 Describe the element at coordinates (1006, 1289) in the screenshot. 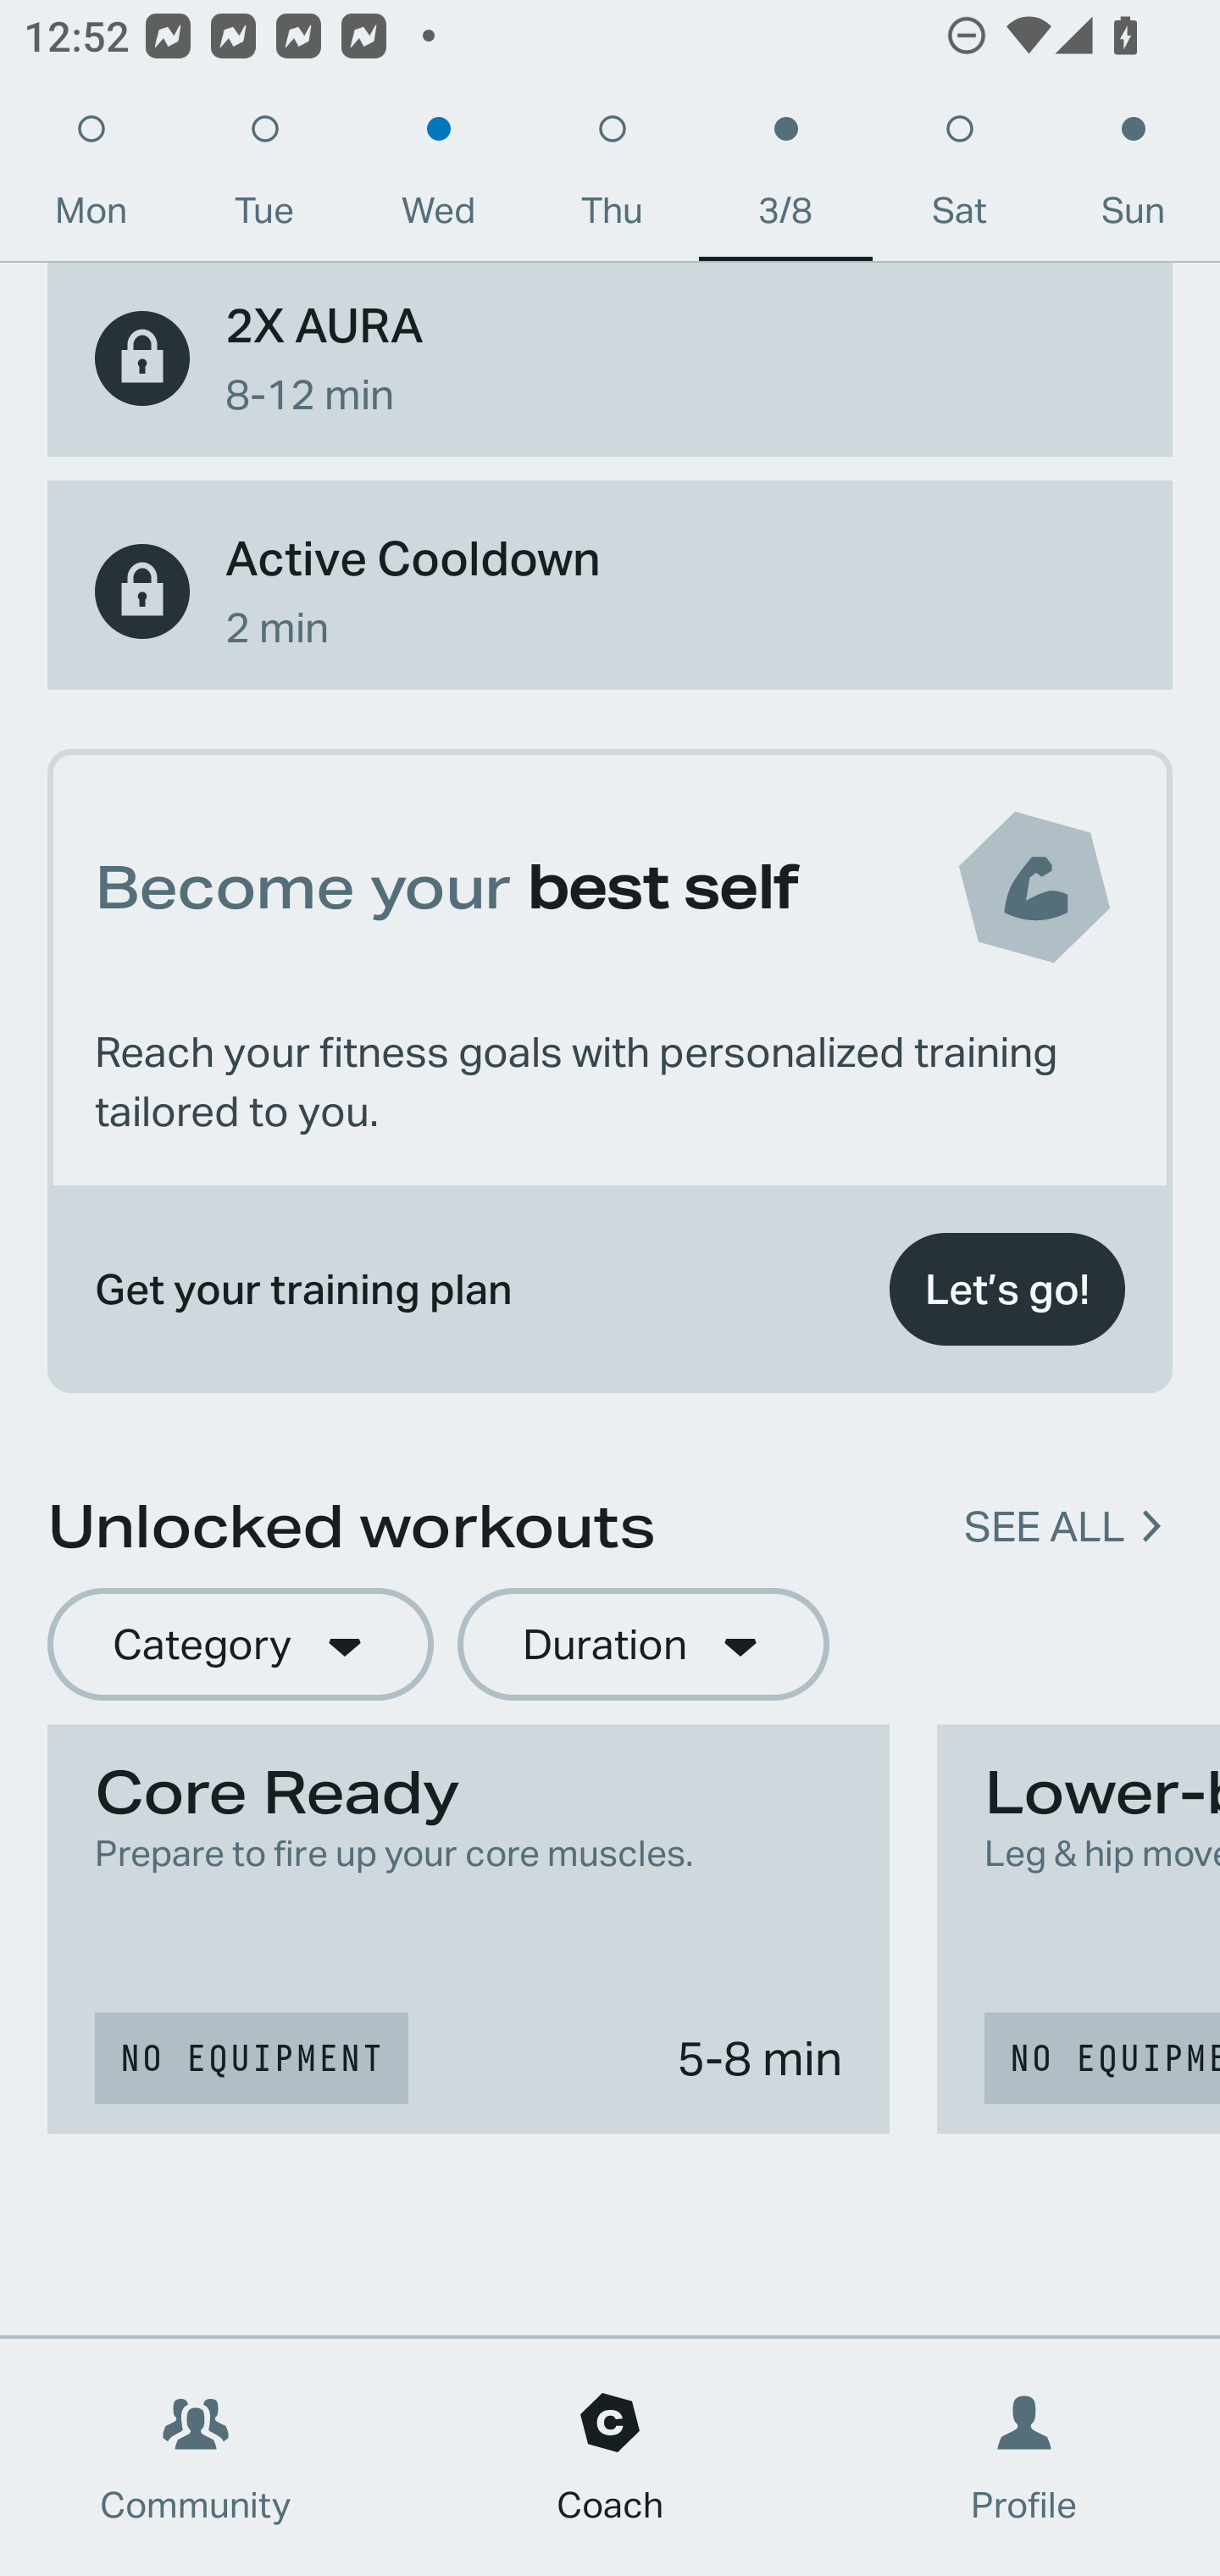

I see `Let’s go!` at that location.